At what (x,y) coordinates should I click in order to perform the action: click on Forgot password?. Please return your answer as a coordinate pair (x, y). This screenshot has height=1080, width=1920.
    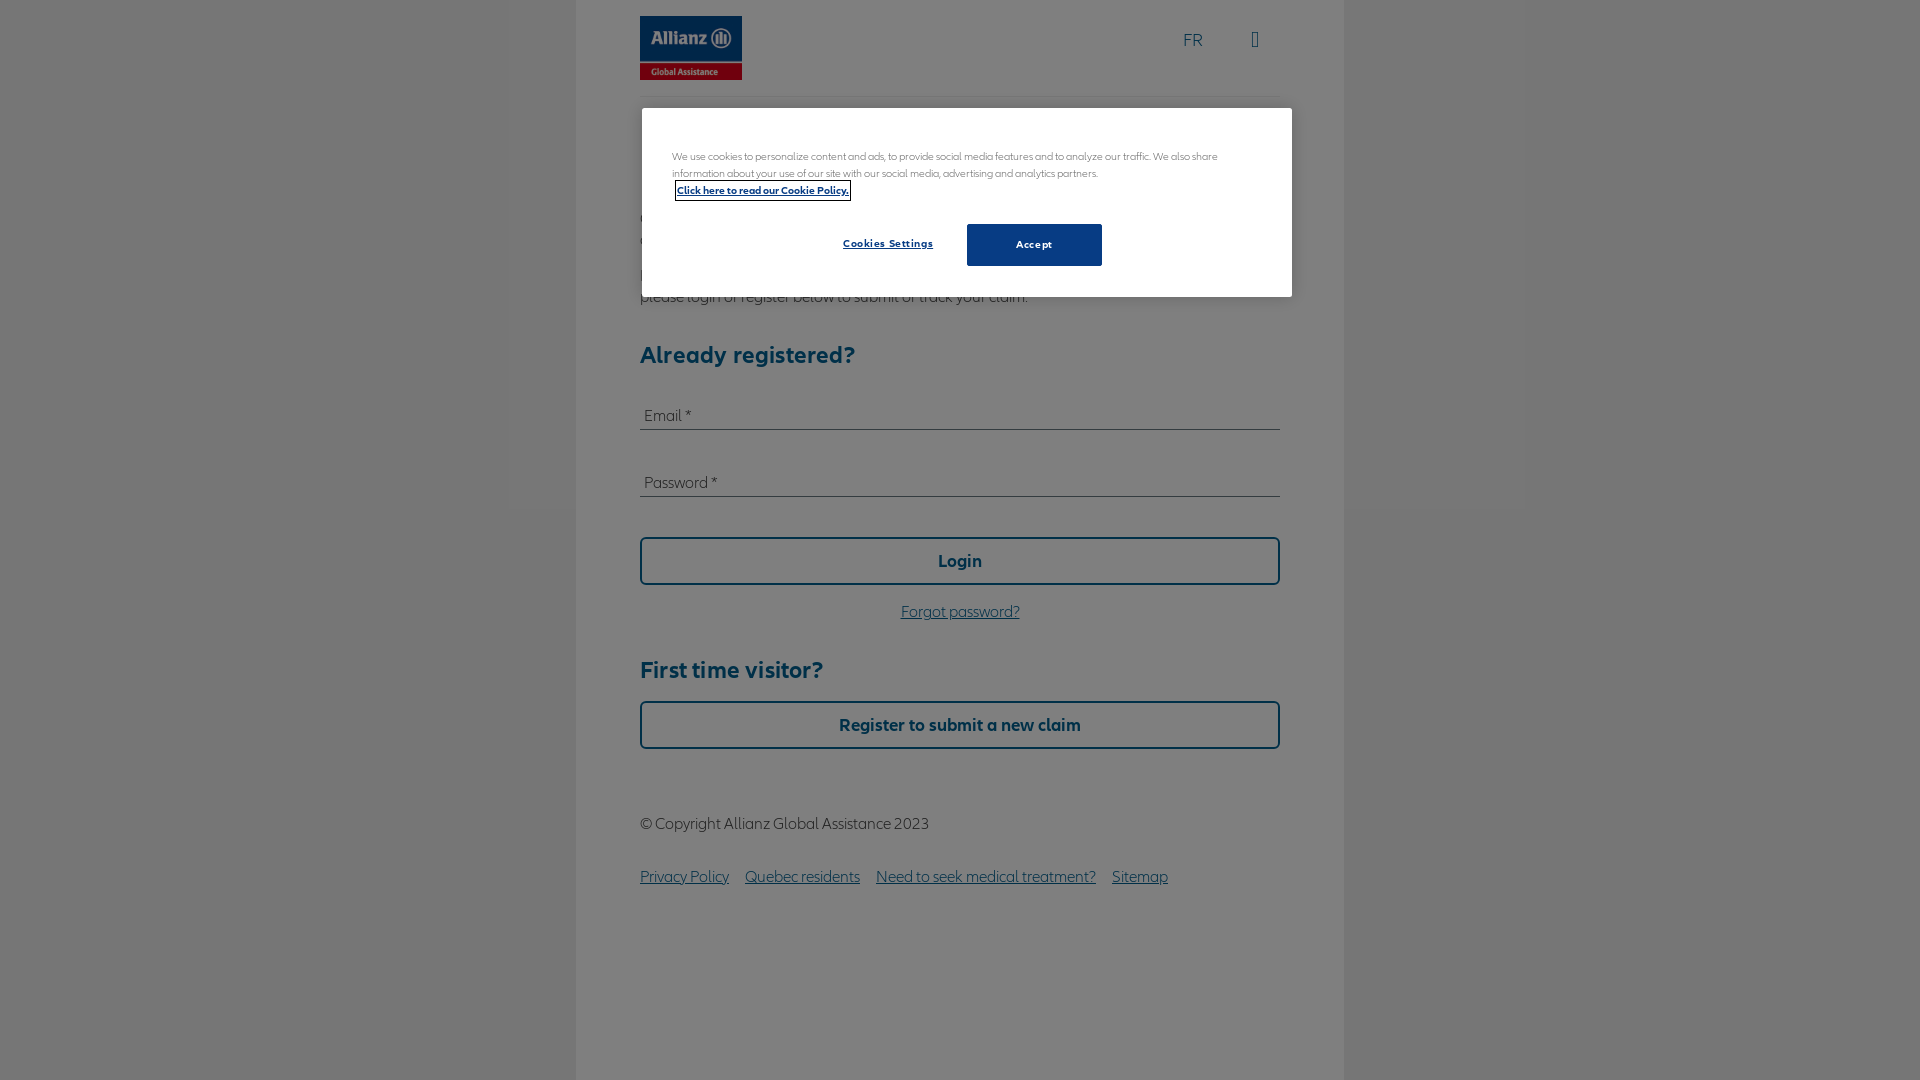
    Looking at the image, I should click on (960, 612).